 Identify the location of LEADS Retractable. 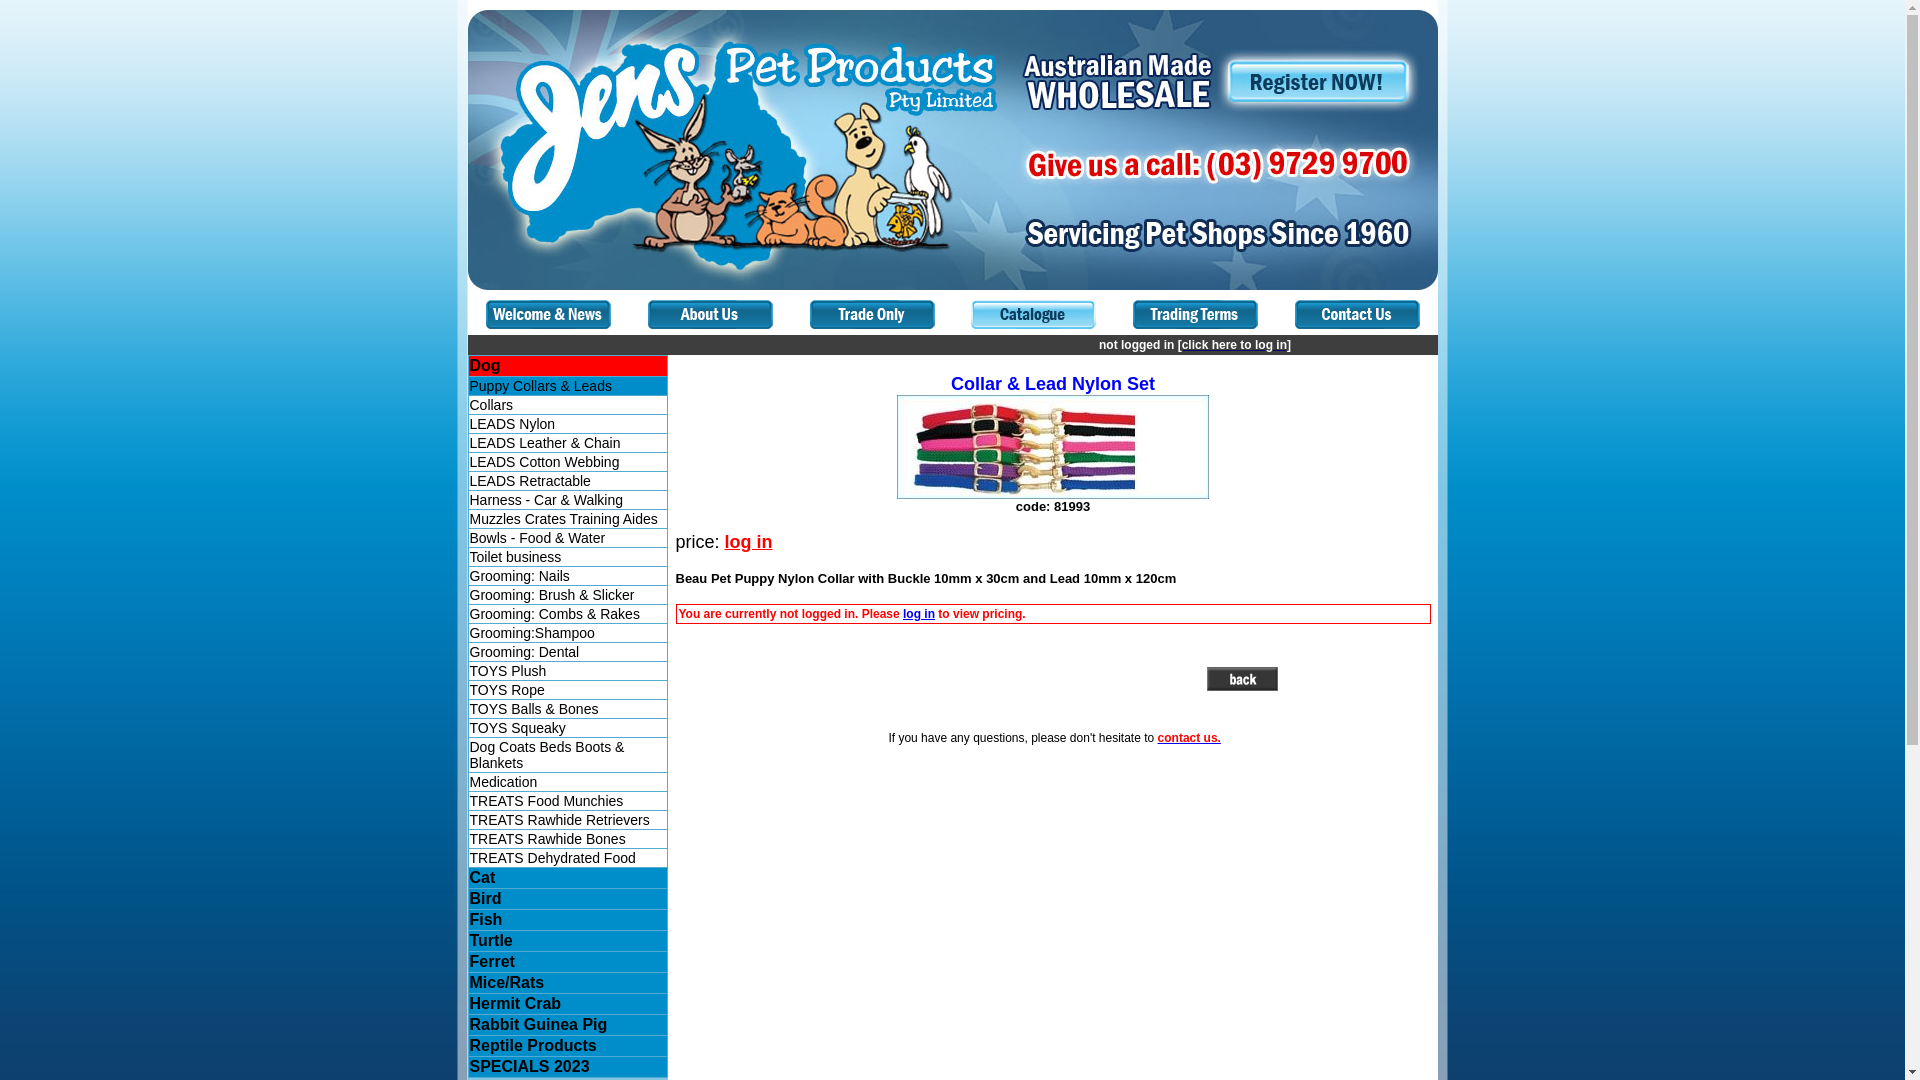
(530, 481).